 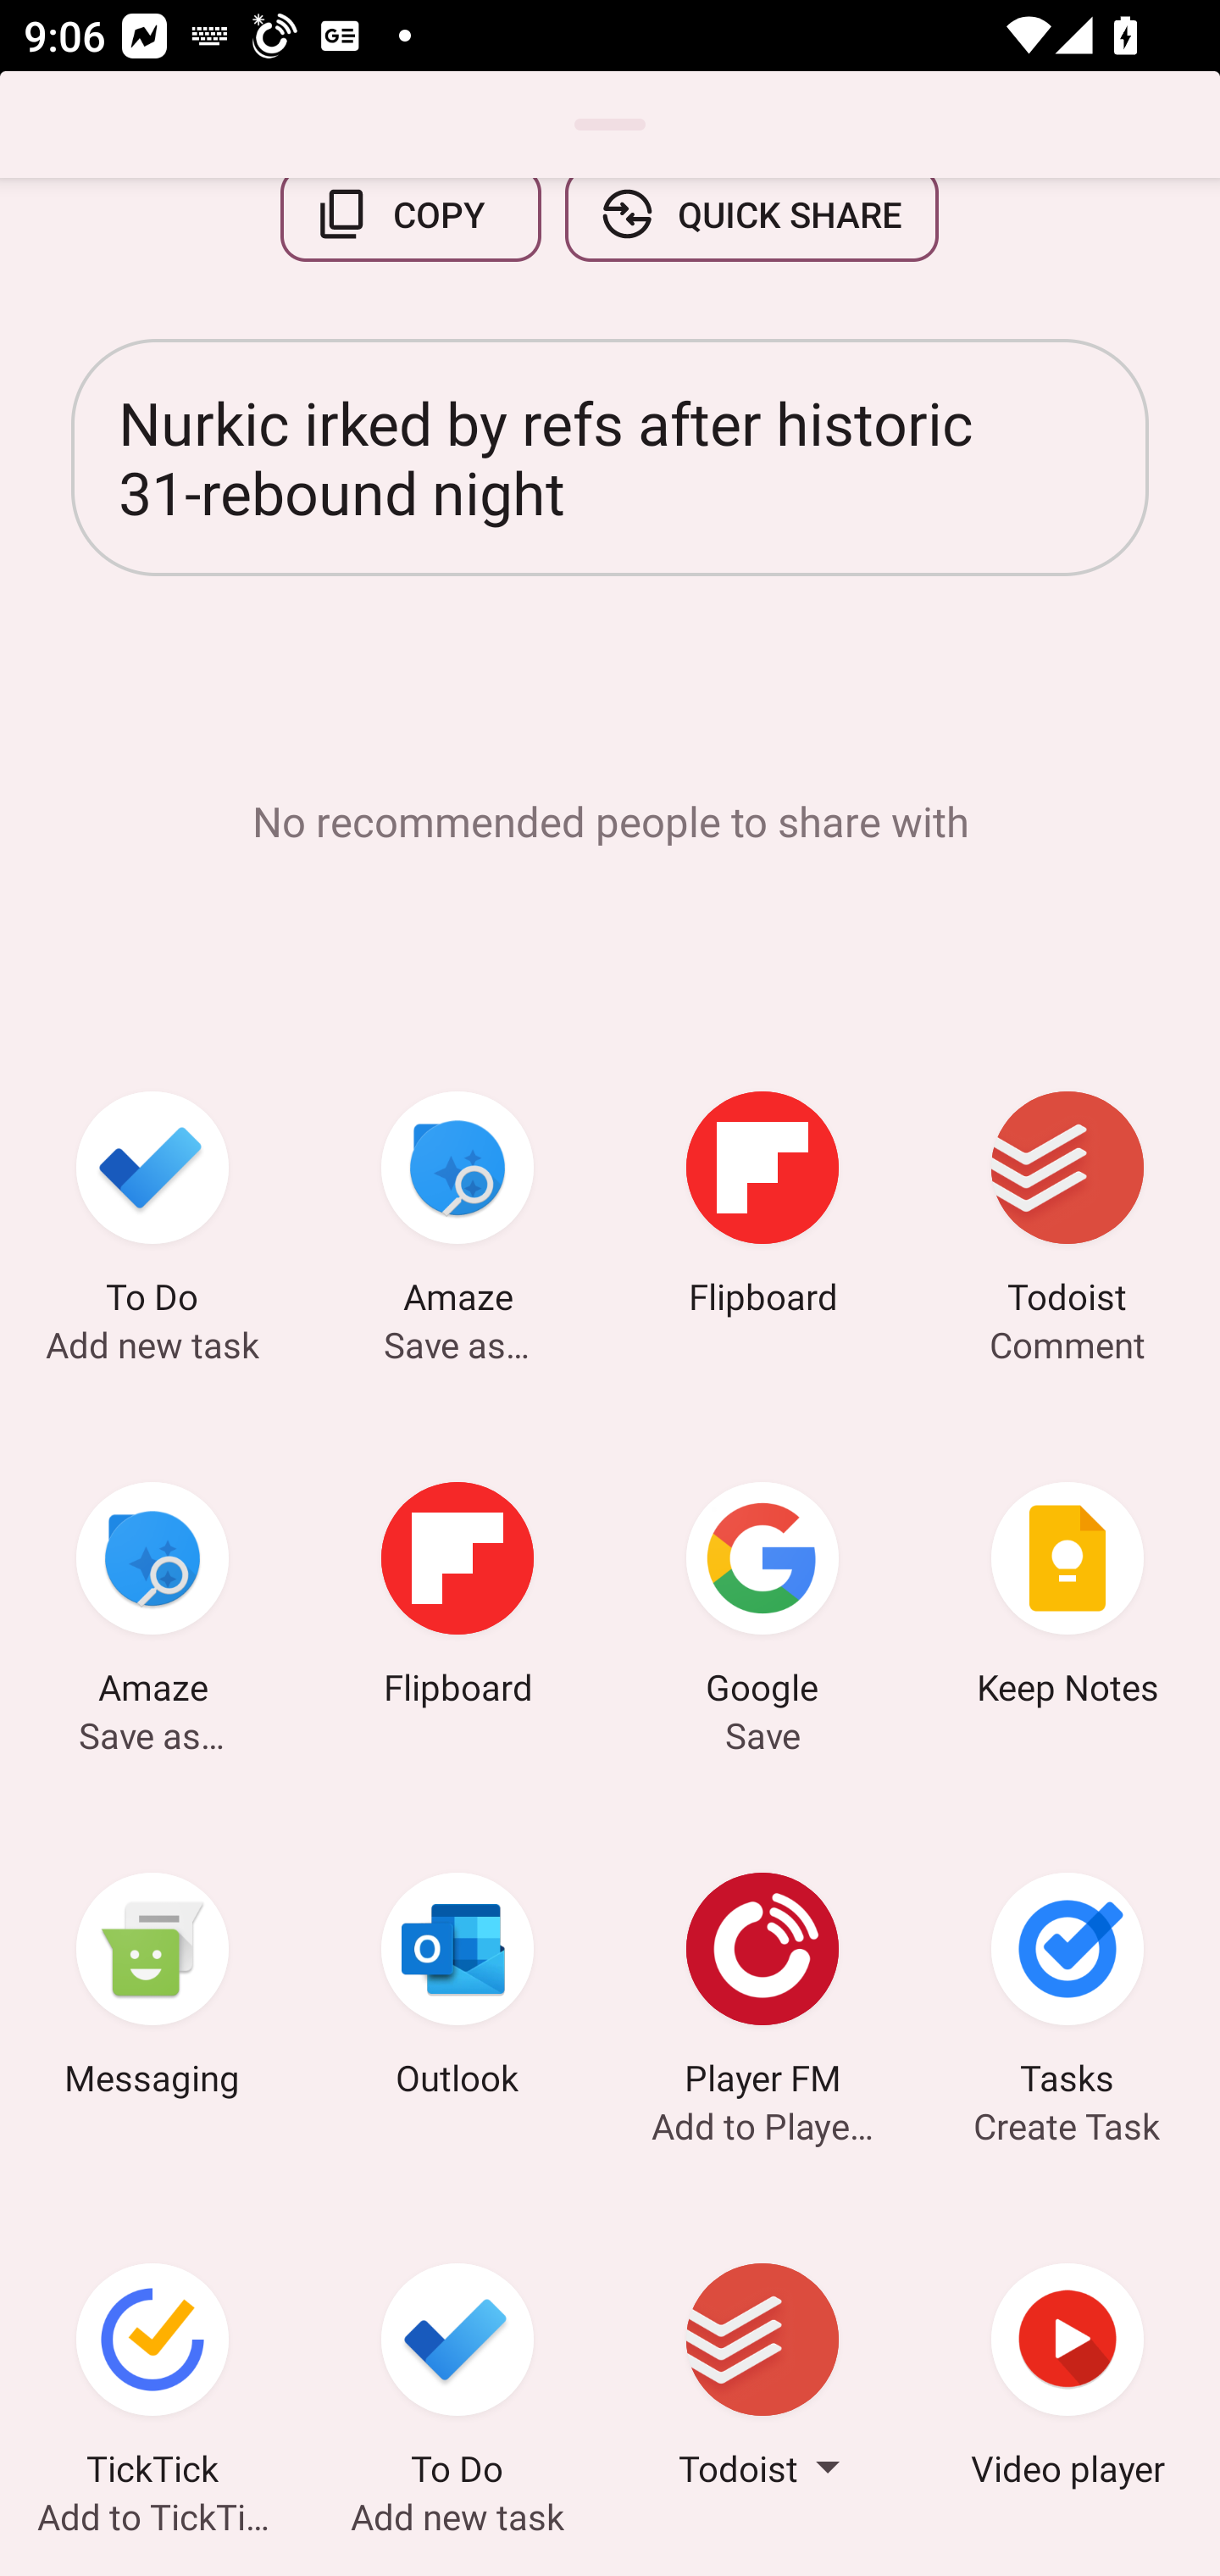 I want to click on COPY, so click(x=411, y=231).